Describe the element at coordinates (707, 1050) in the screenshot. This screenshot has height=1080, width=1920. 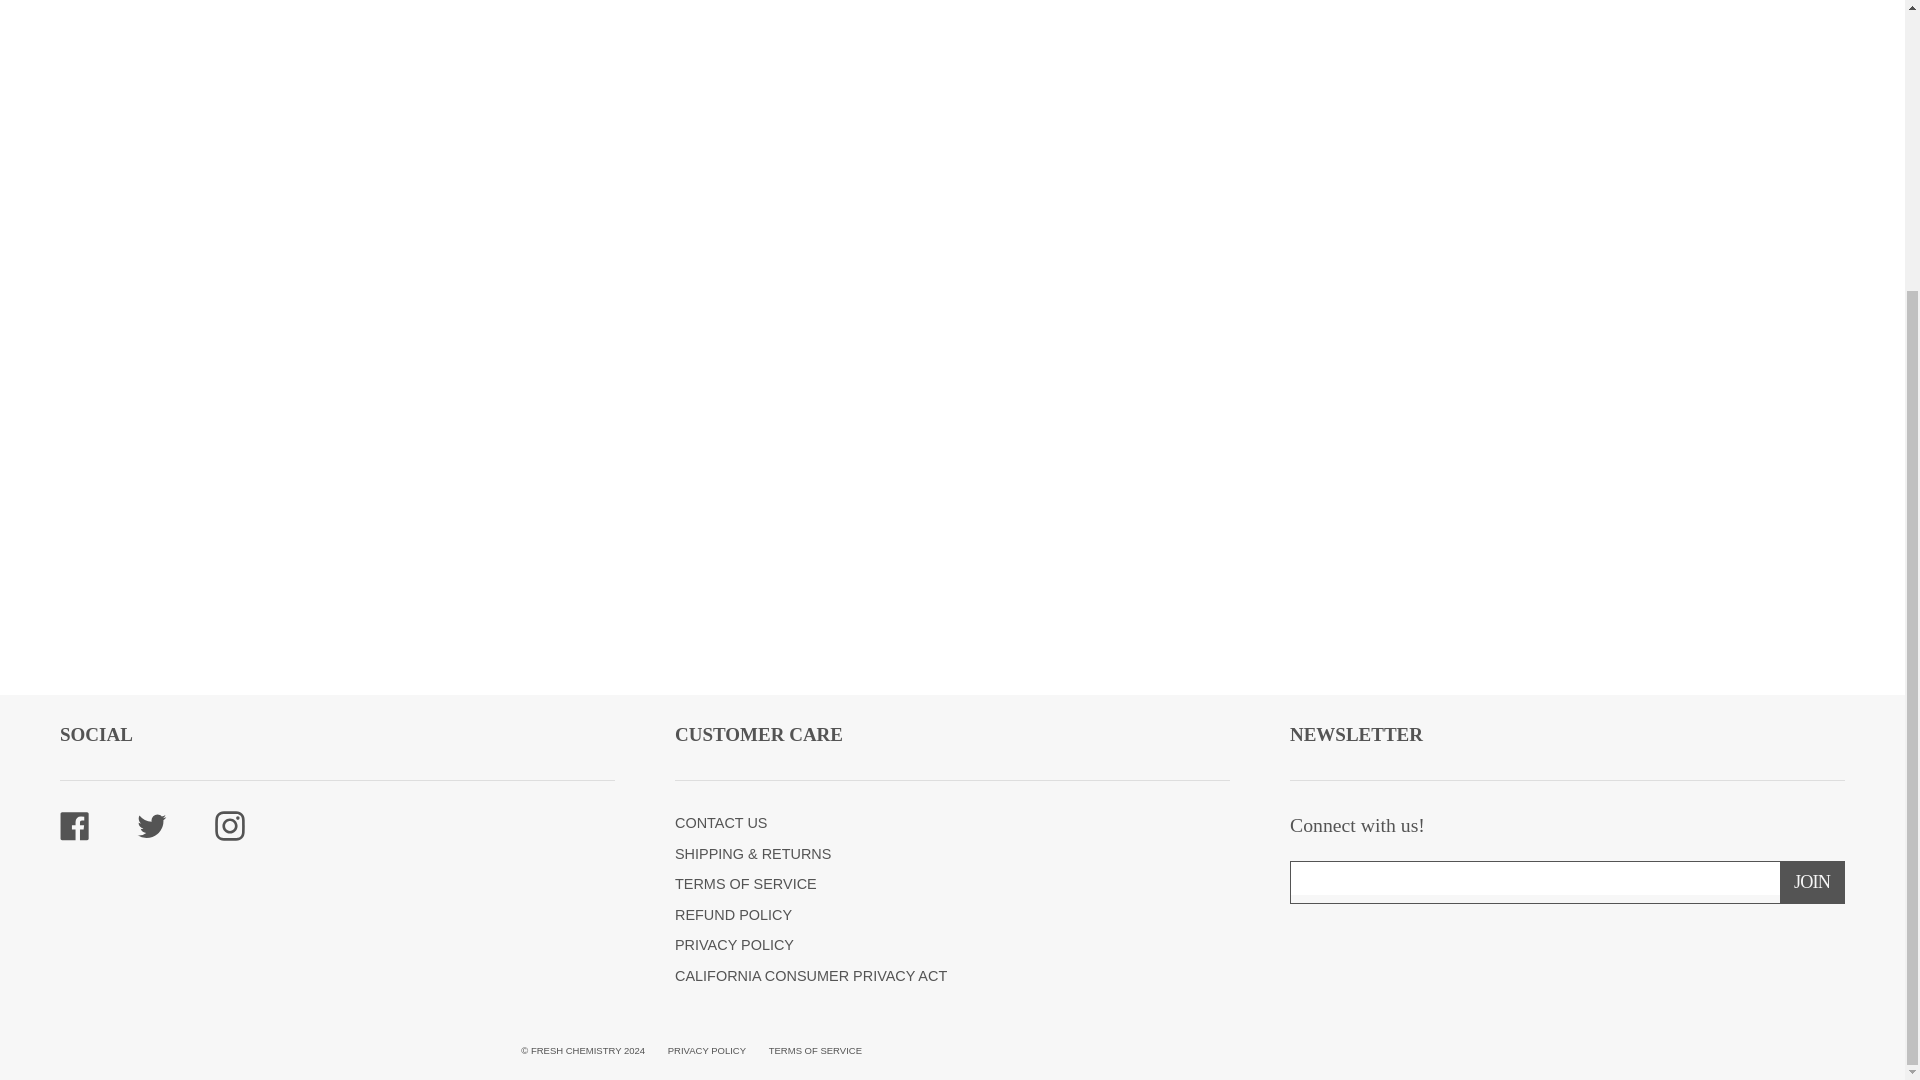
I see `PRIVACY POLICY` at that location.